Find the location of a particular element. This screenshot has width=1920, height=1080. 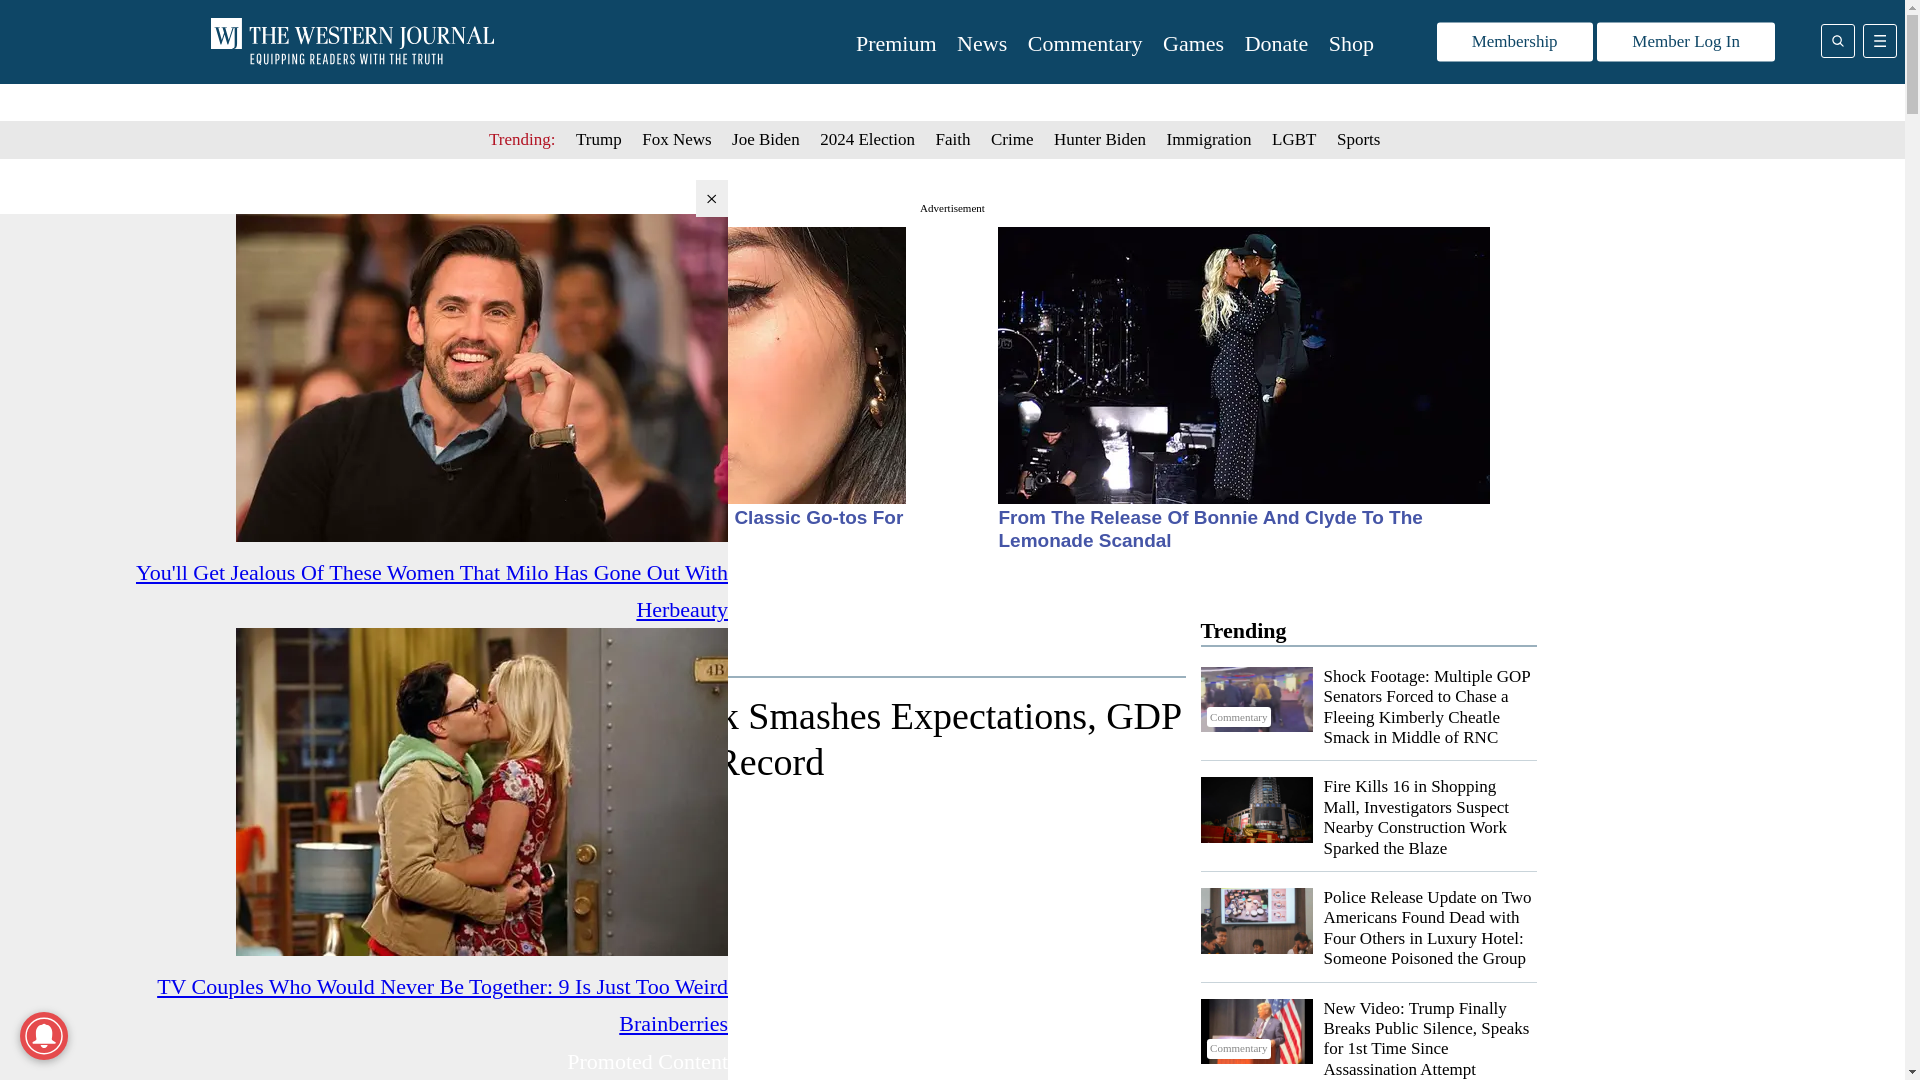

Commentary is located at coordinates (1084, 44).